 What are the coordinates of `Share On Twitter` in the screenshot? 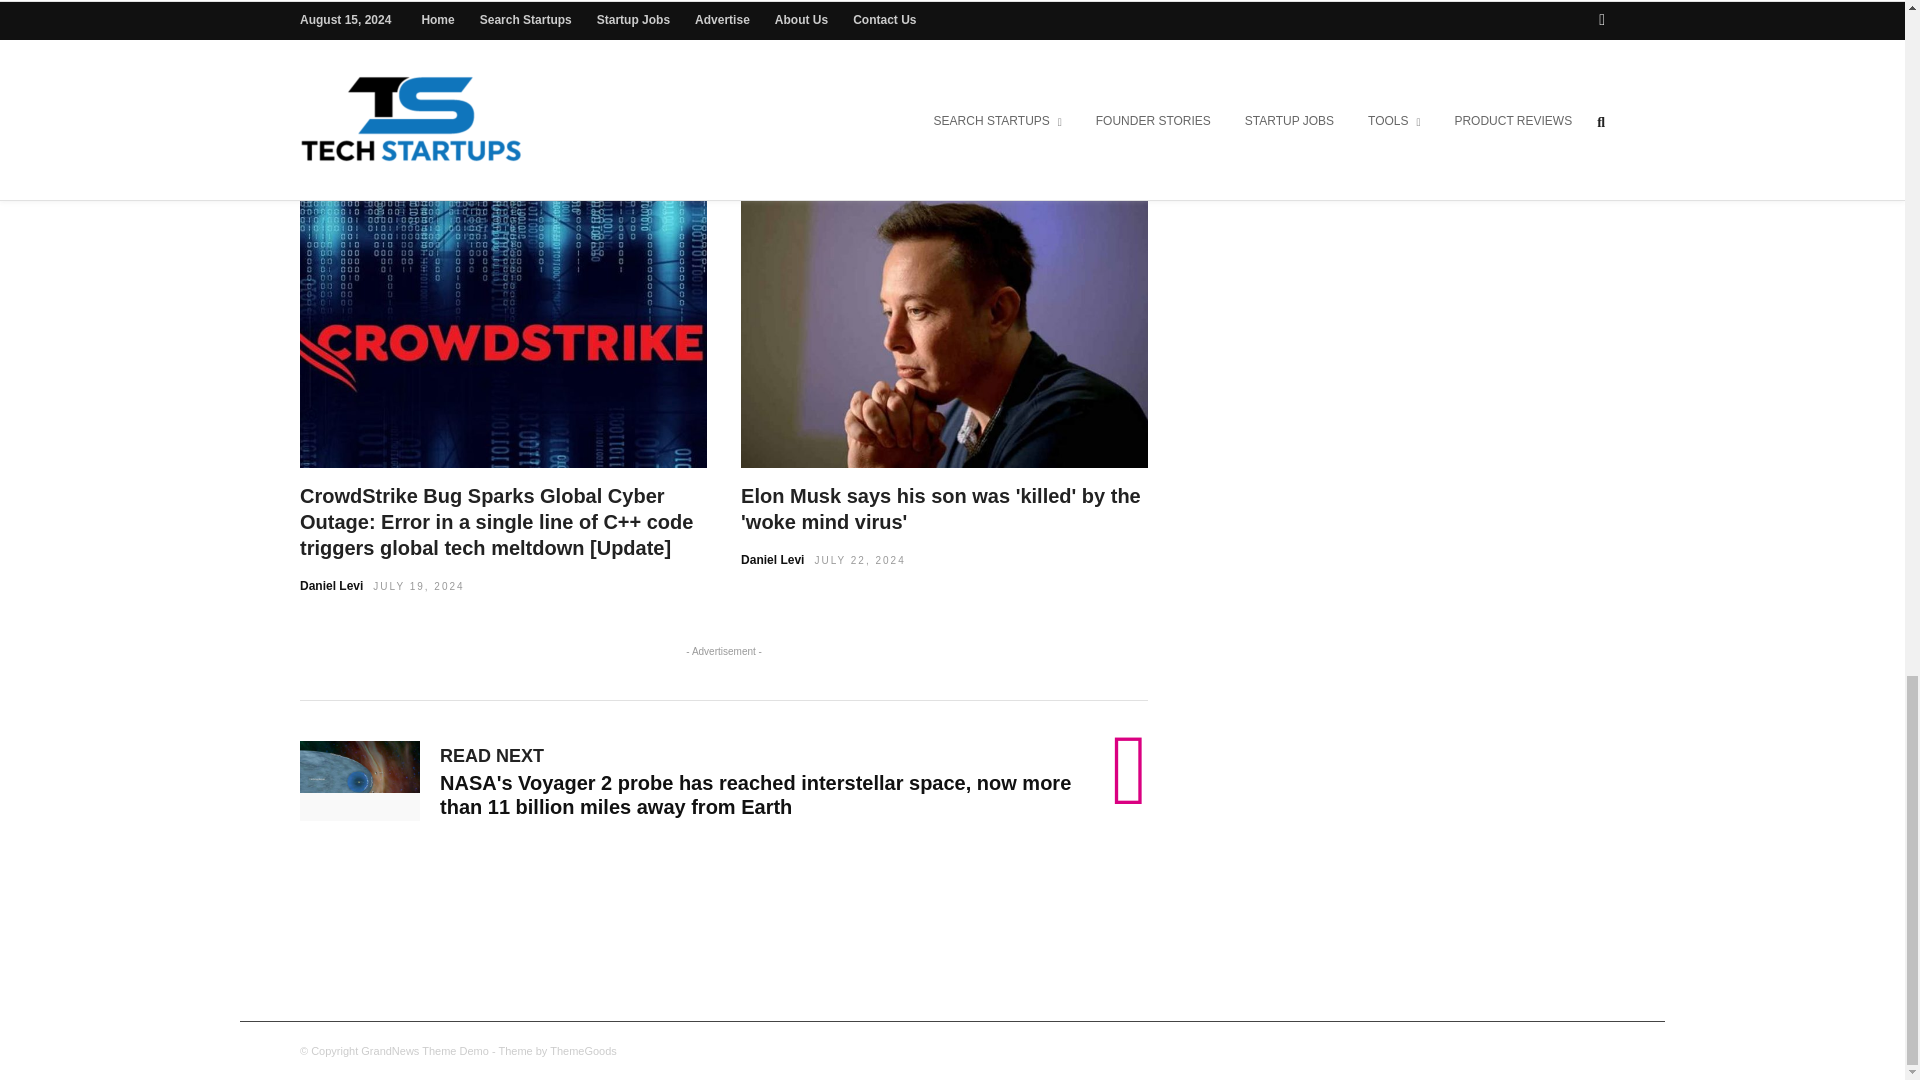 It's located at (755, 37).